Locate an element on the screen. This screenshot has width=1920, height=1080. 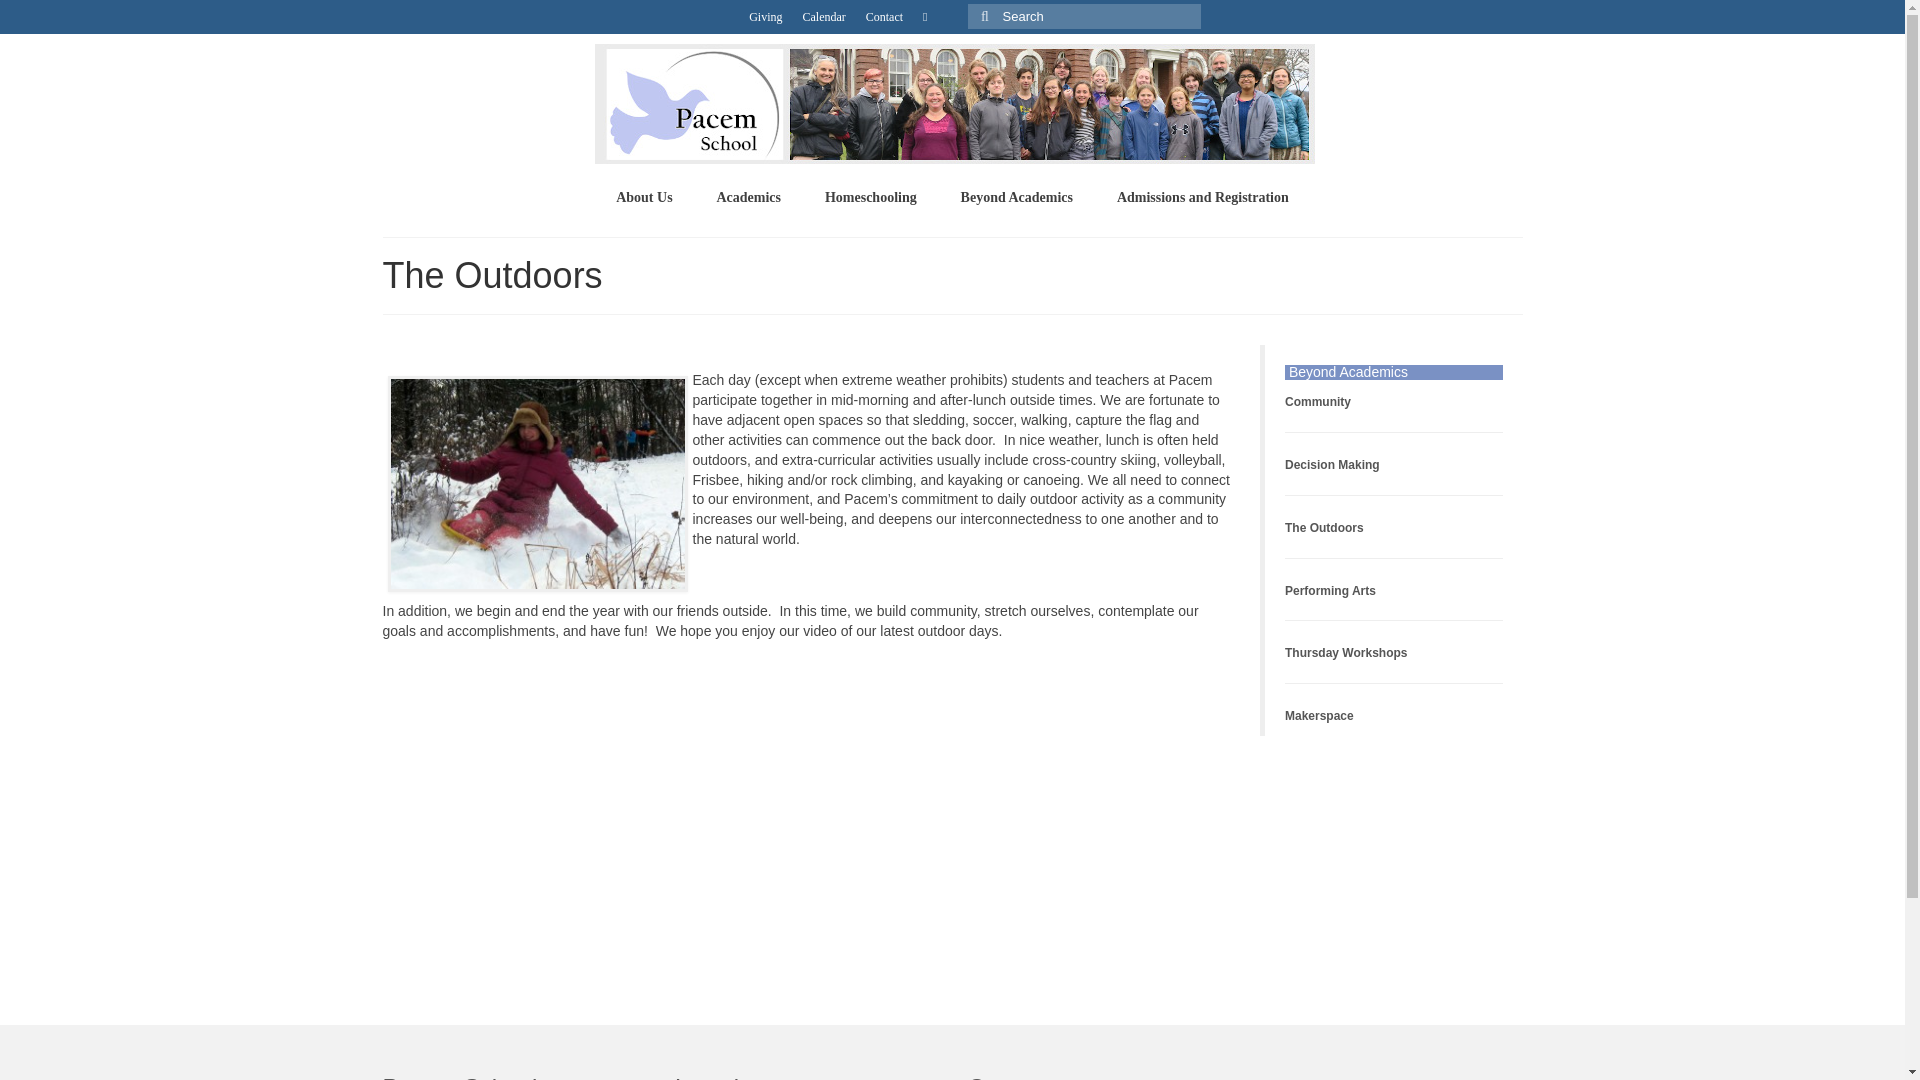
Contact is located at coordinates (884, 16).